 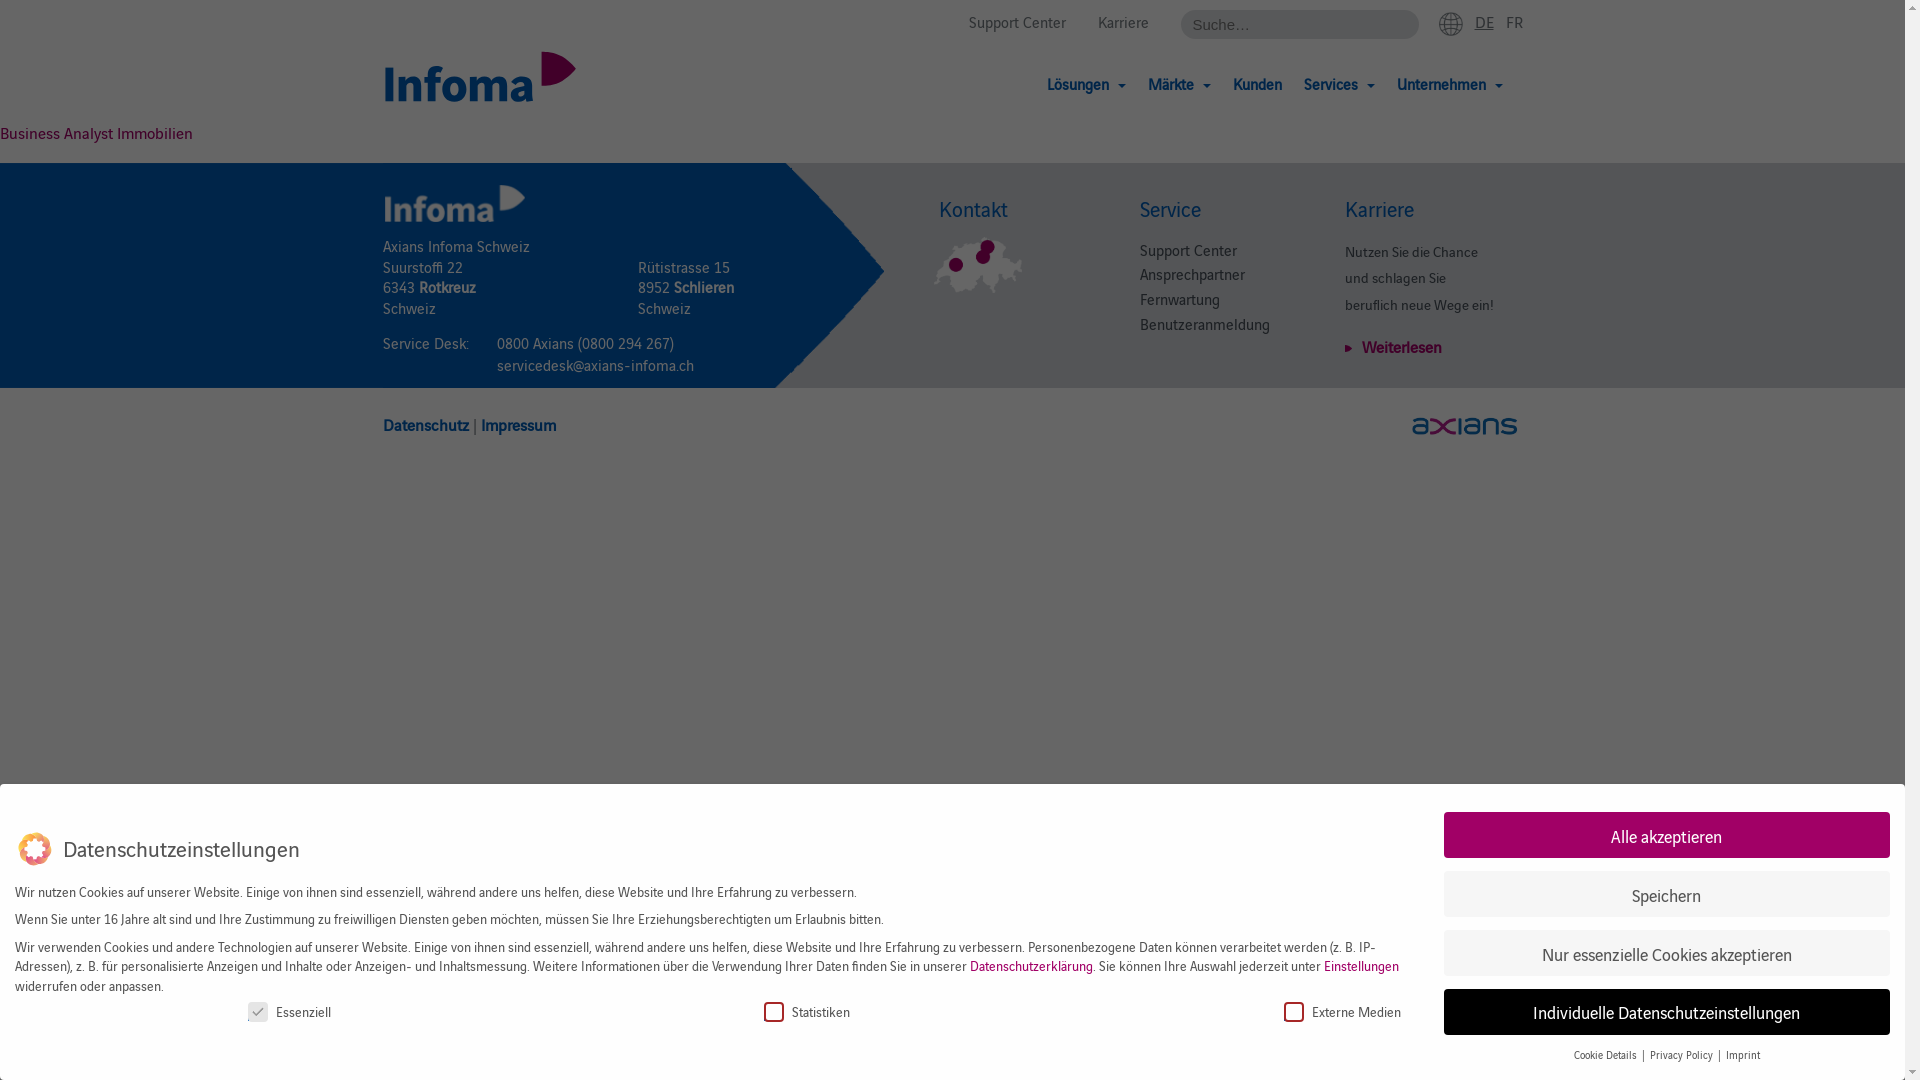 I want to click on Support Center, so click(x=1016, y=22).